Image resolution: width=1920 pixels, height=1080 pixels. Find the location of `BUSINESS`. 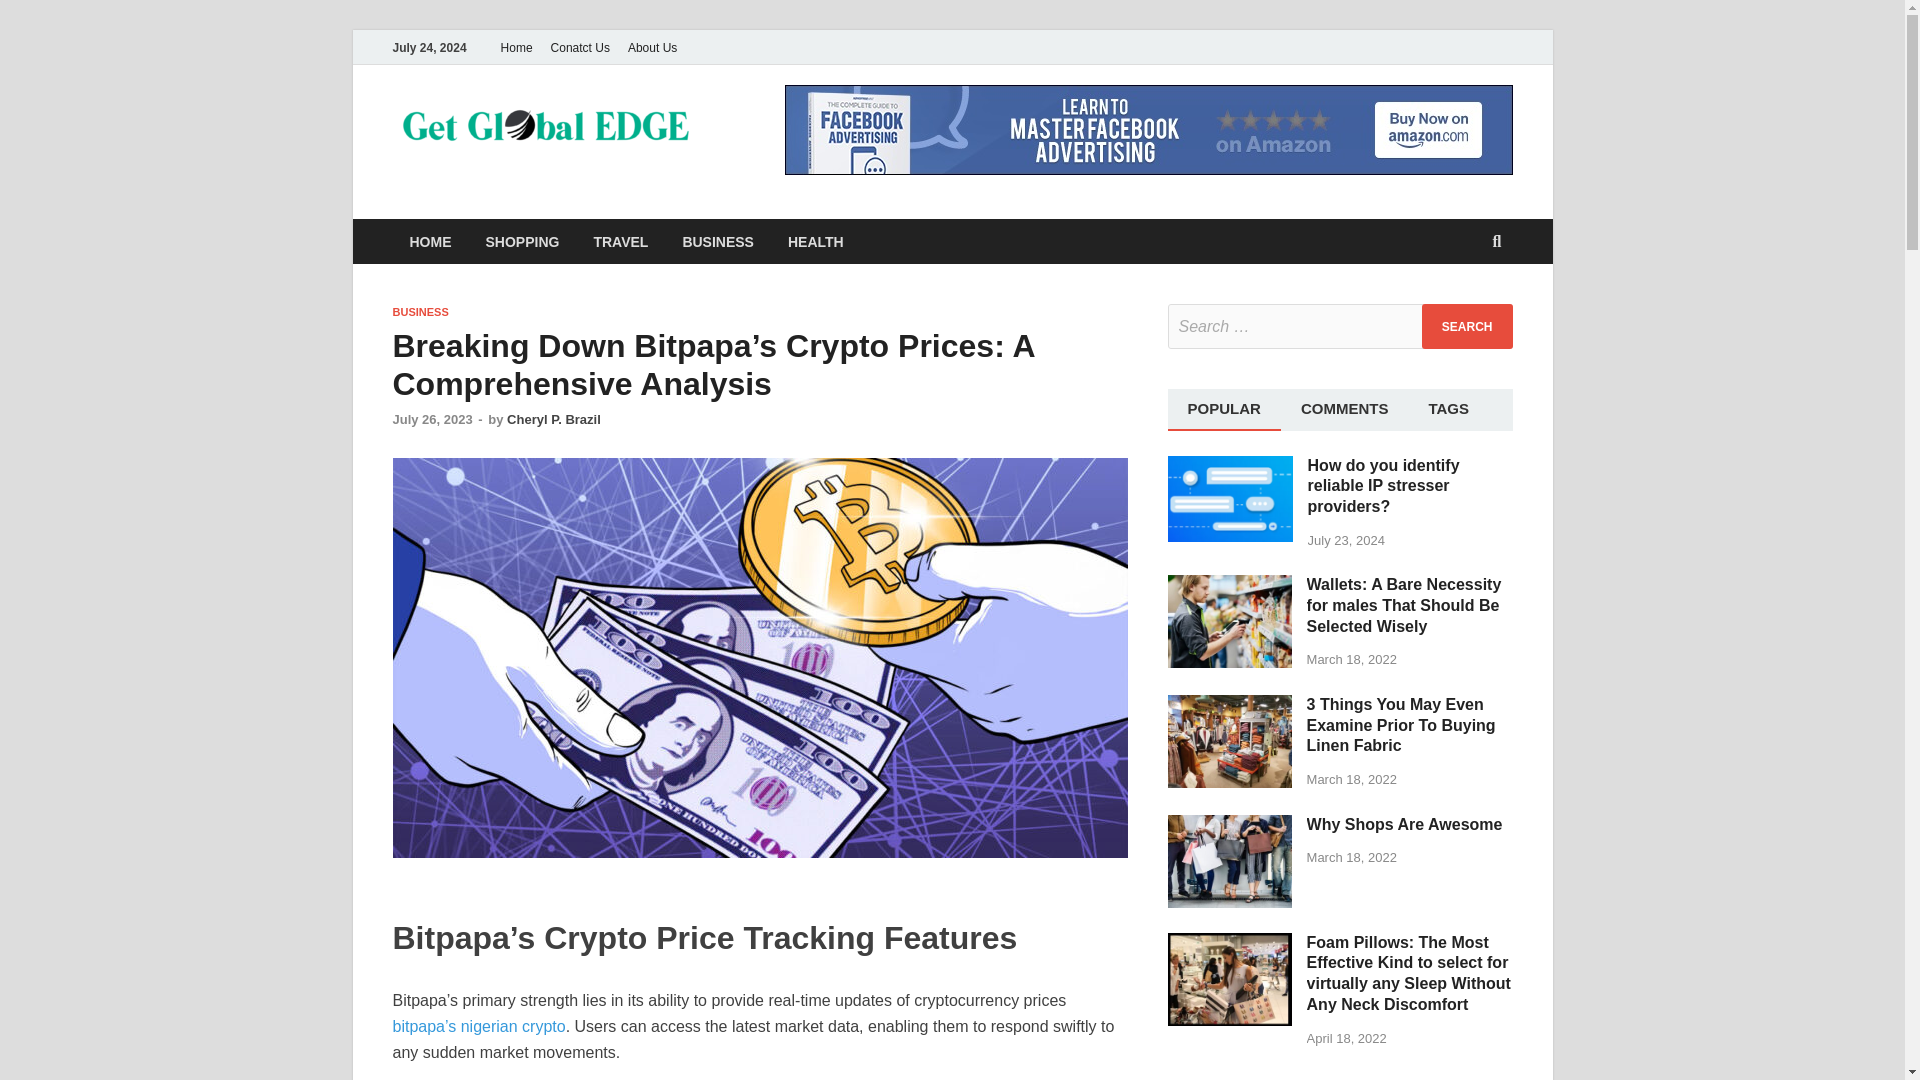

BUSINESS is located at coordinates (419, 311).